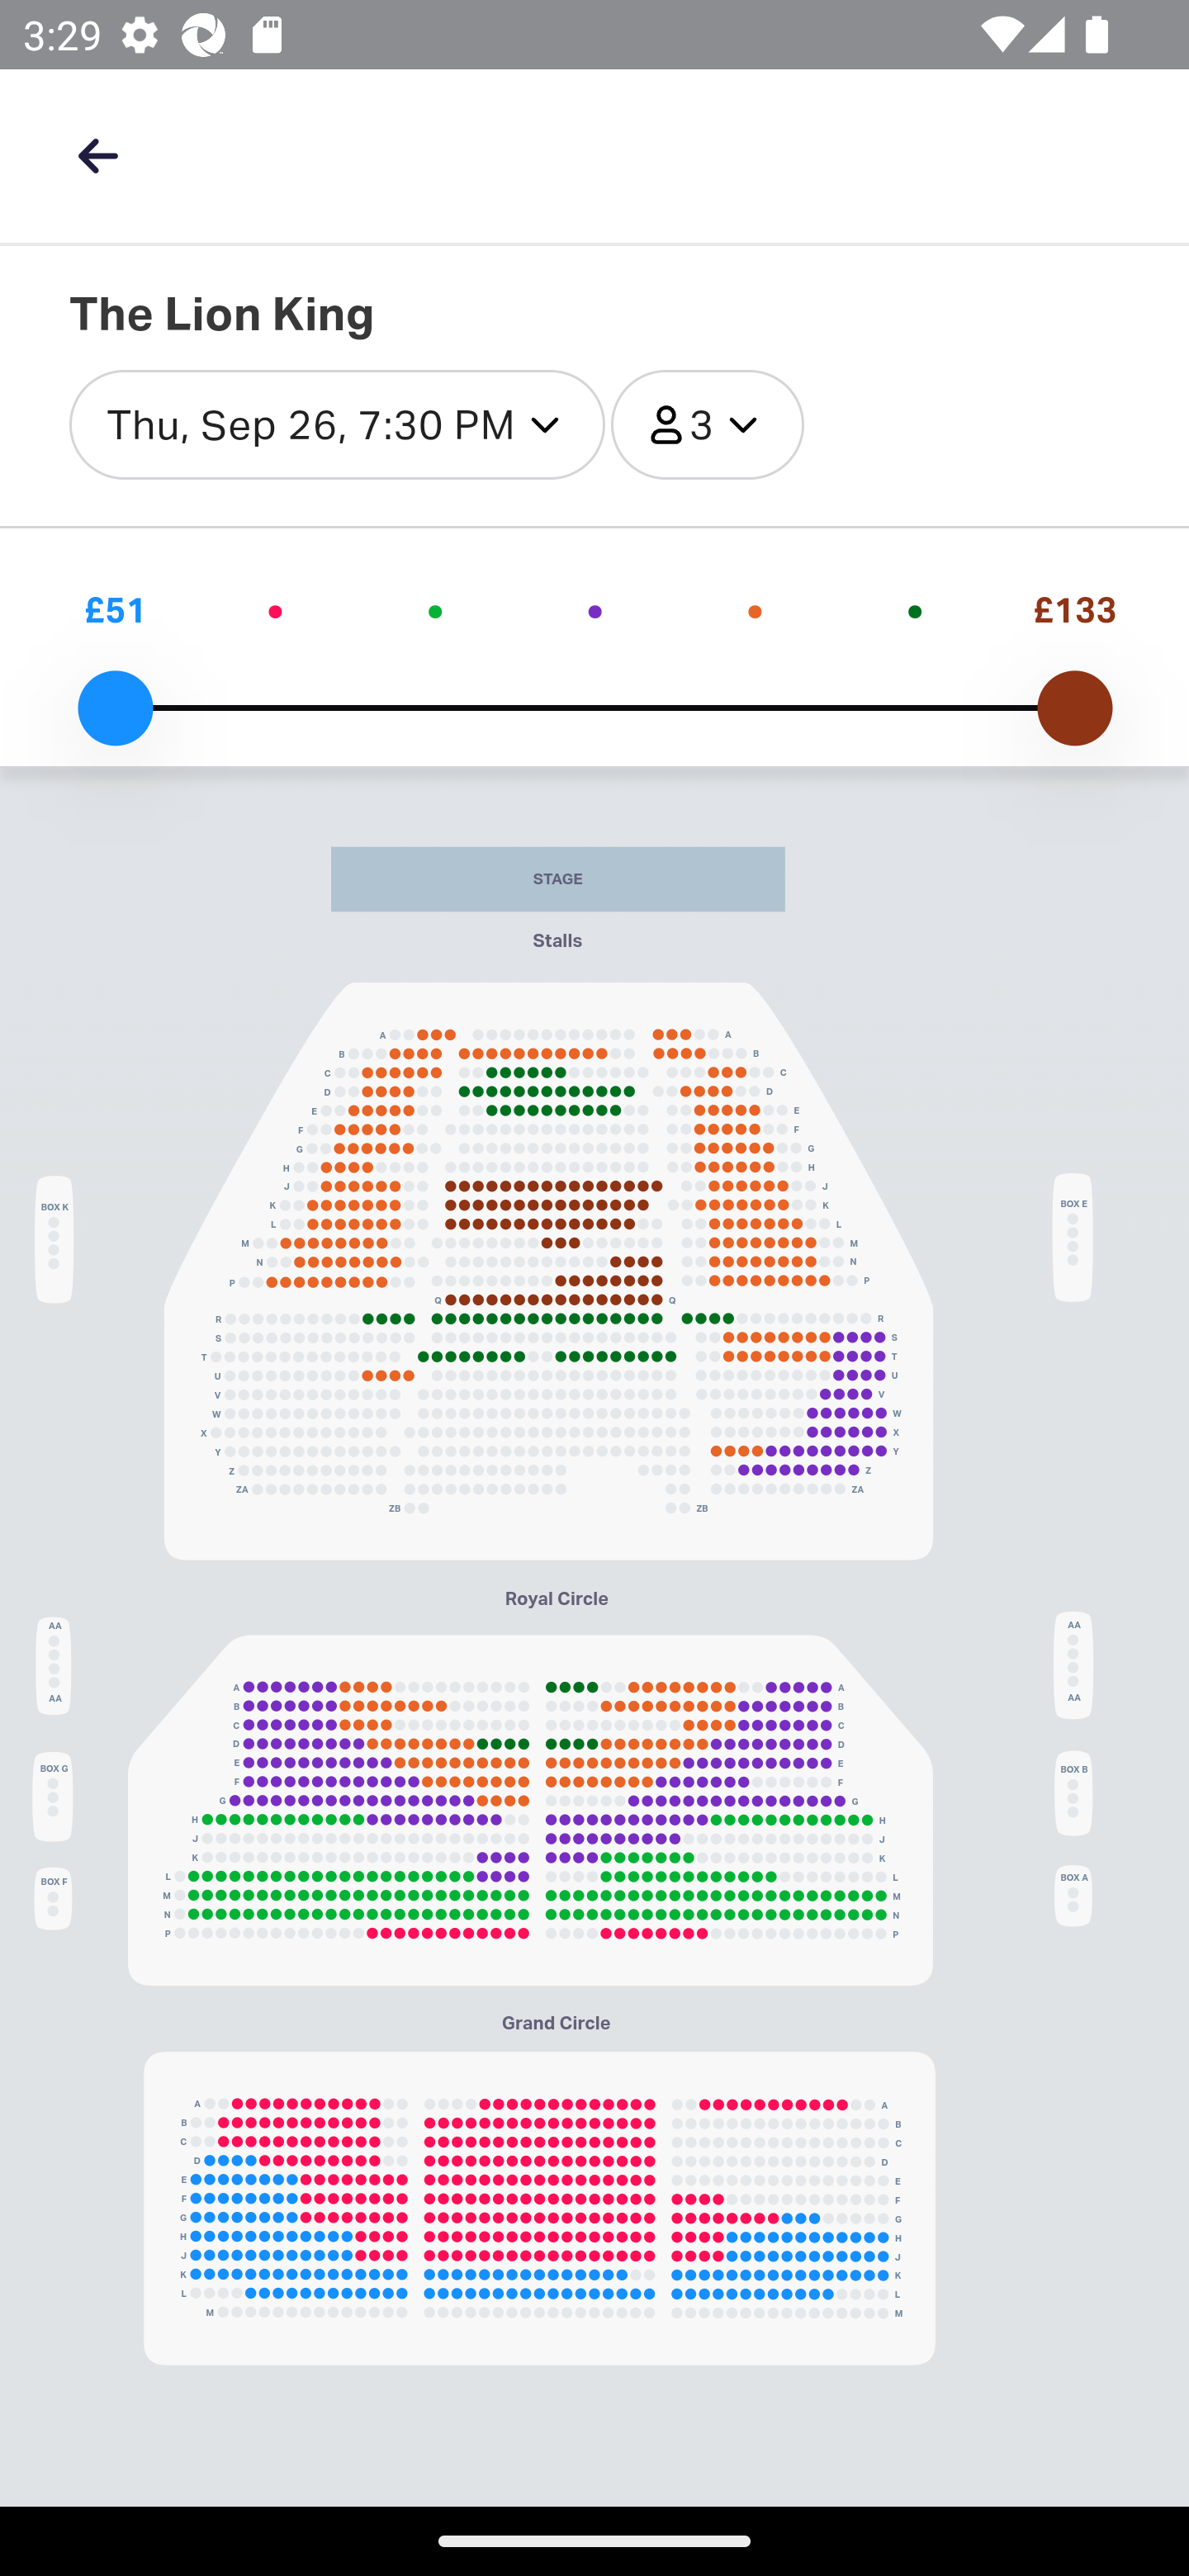  Describe the element at coordinates (115, 609) in the screenshot. I see `£51` at that location.